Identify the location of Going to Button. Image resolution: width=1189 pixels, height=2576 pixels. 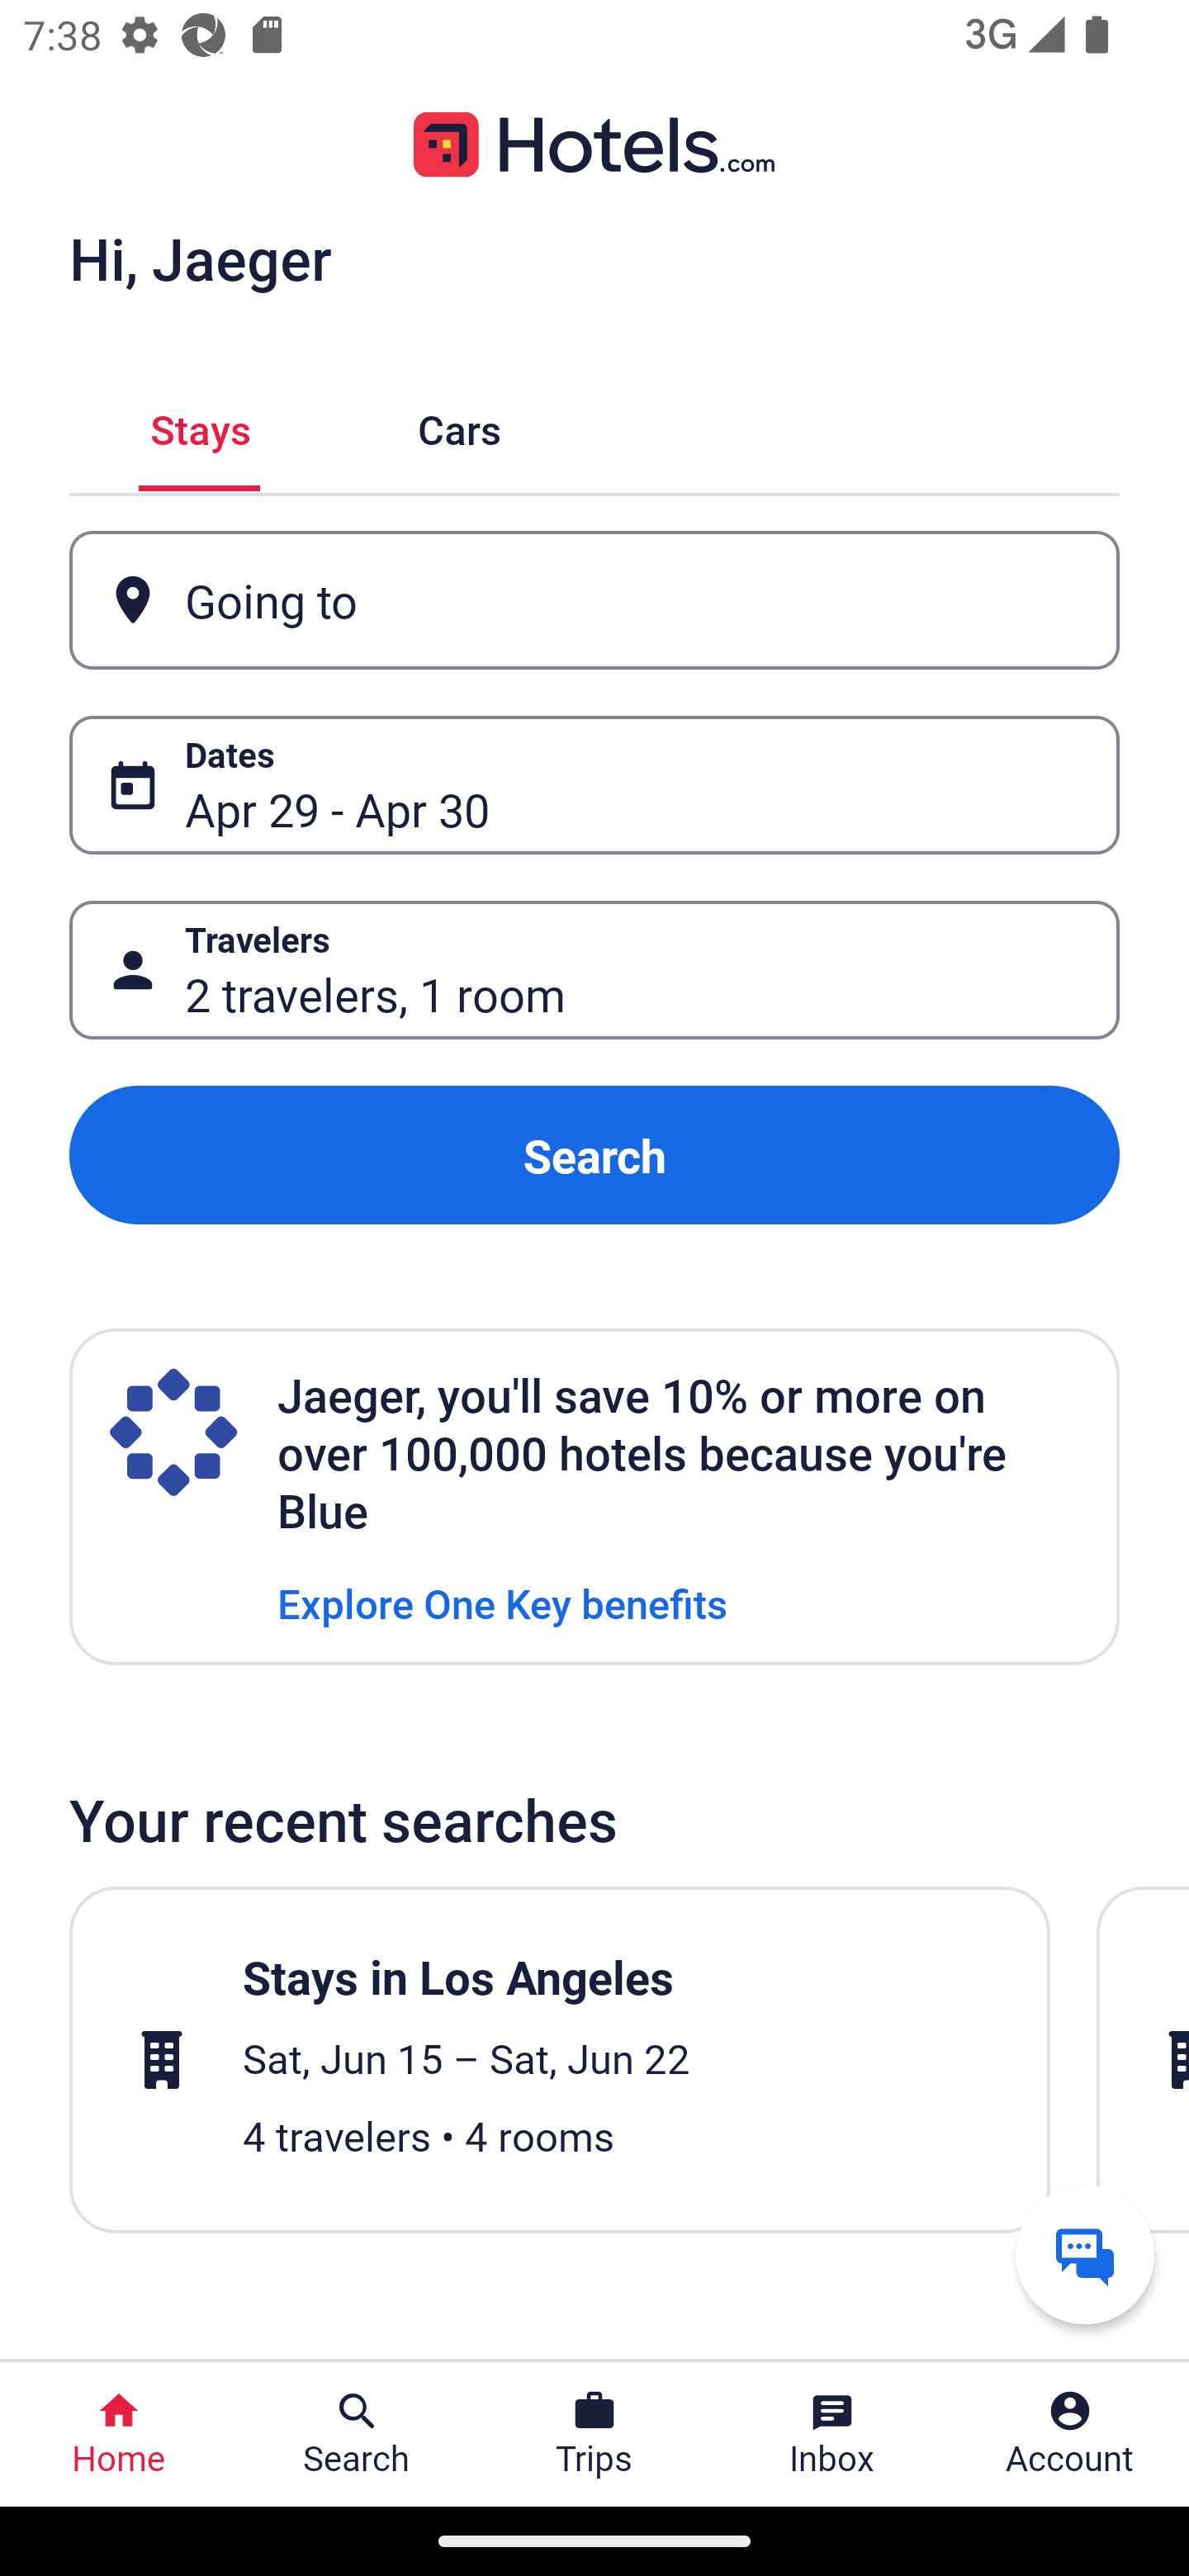
(594, 599).